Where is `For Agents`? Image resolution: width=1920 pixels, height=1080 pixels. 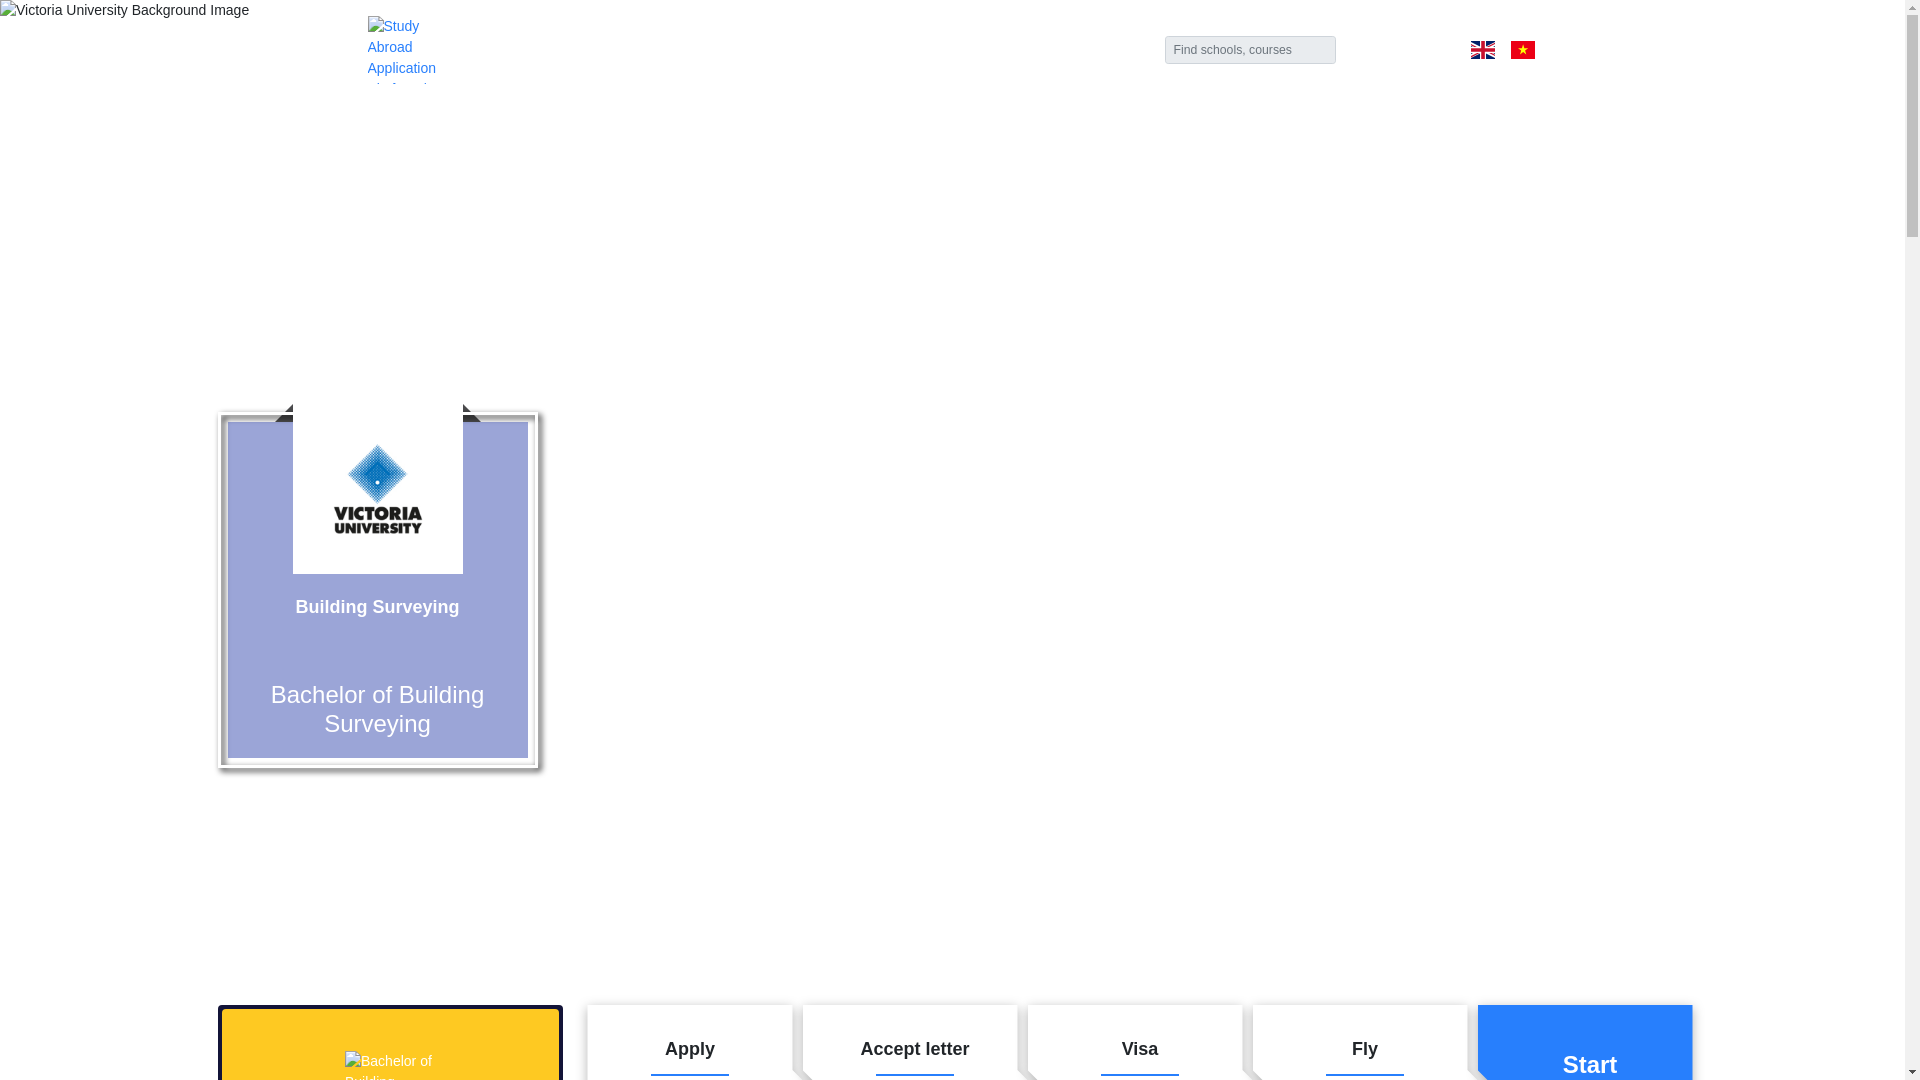 For Agents is located at coordinates (600, 50).